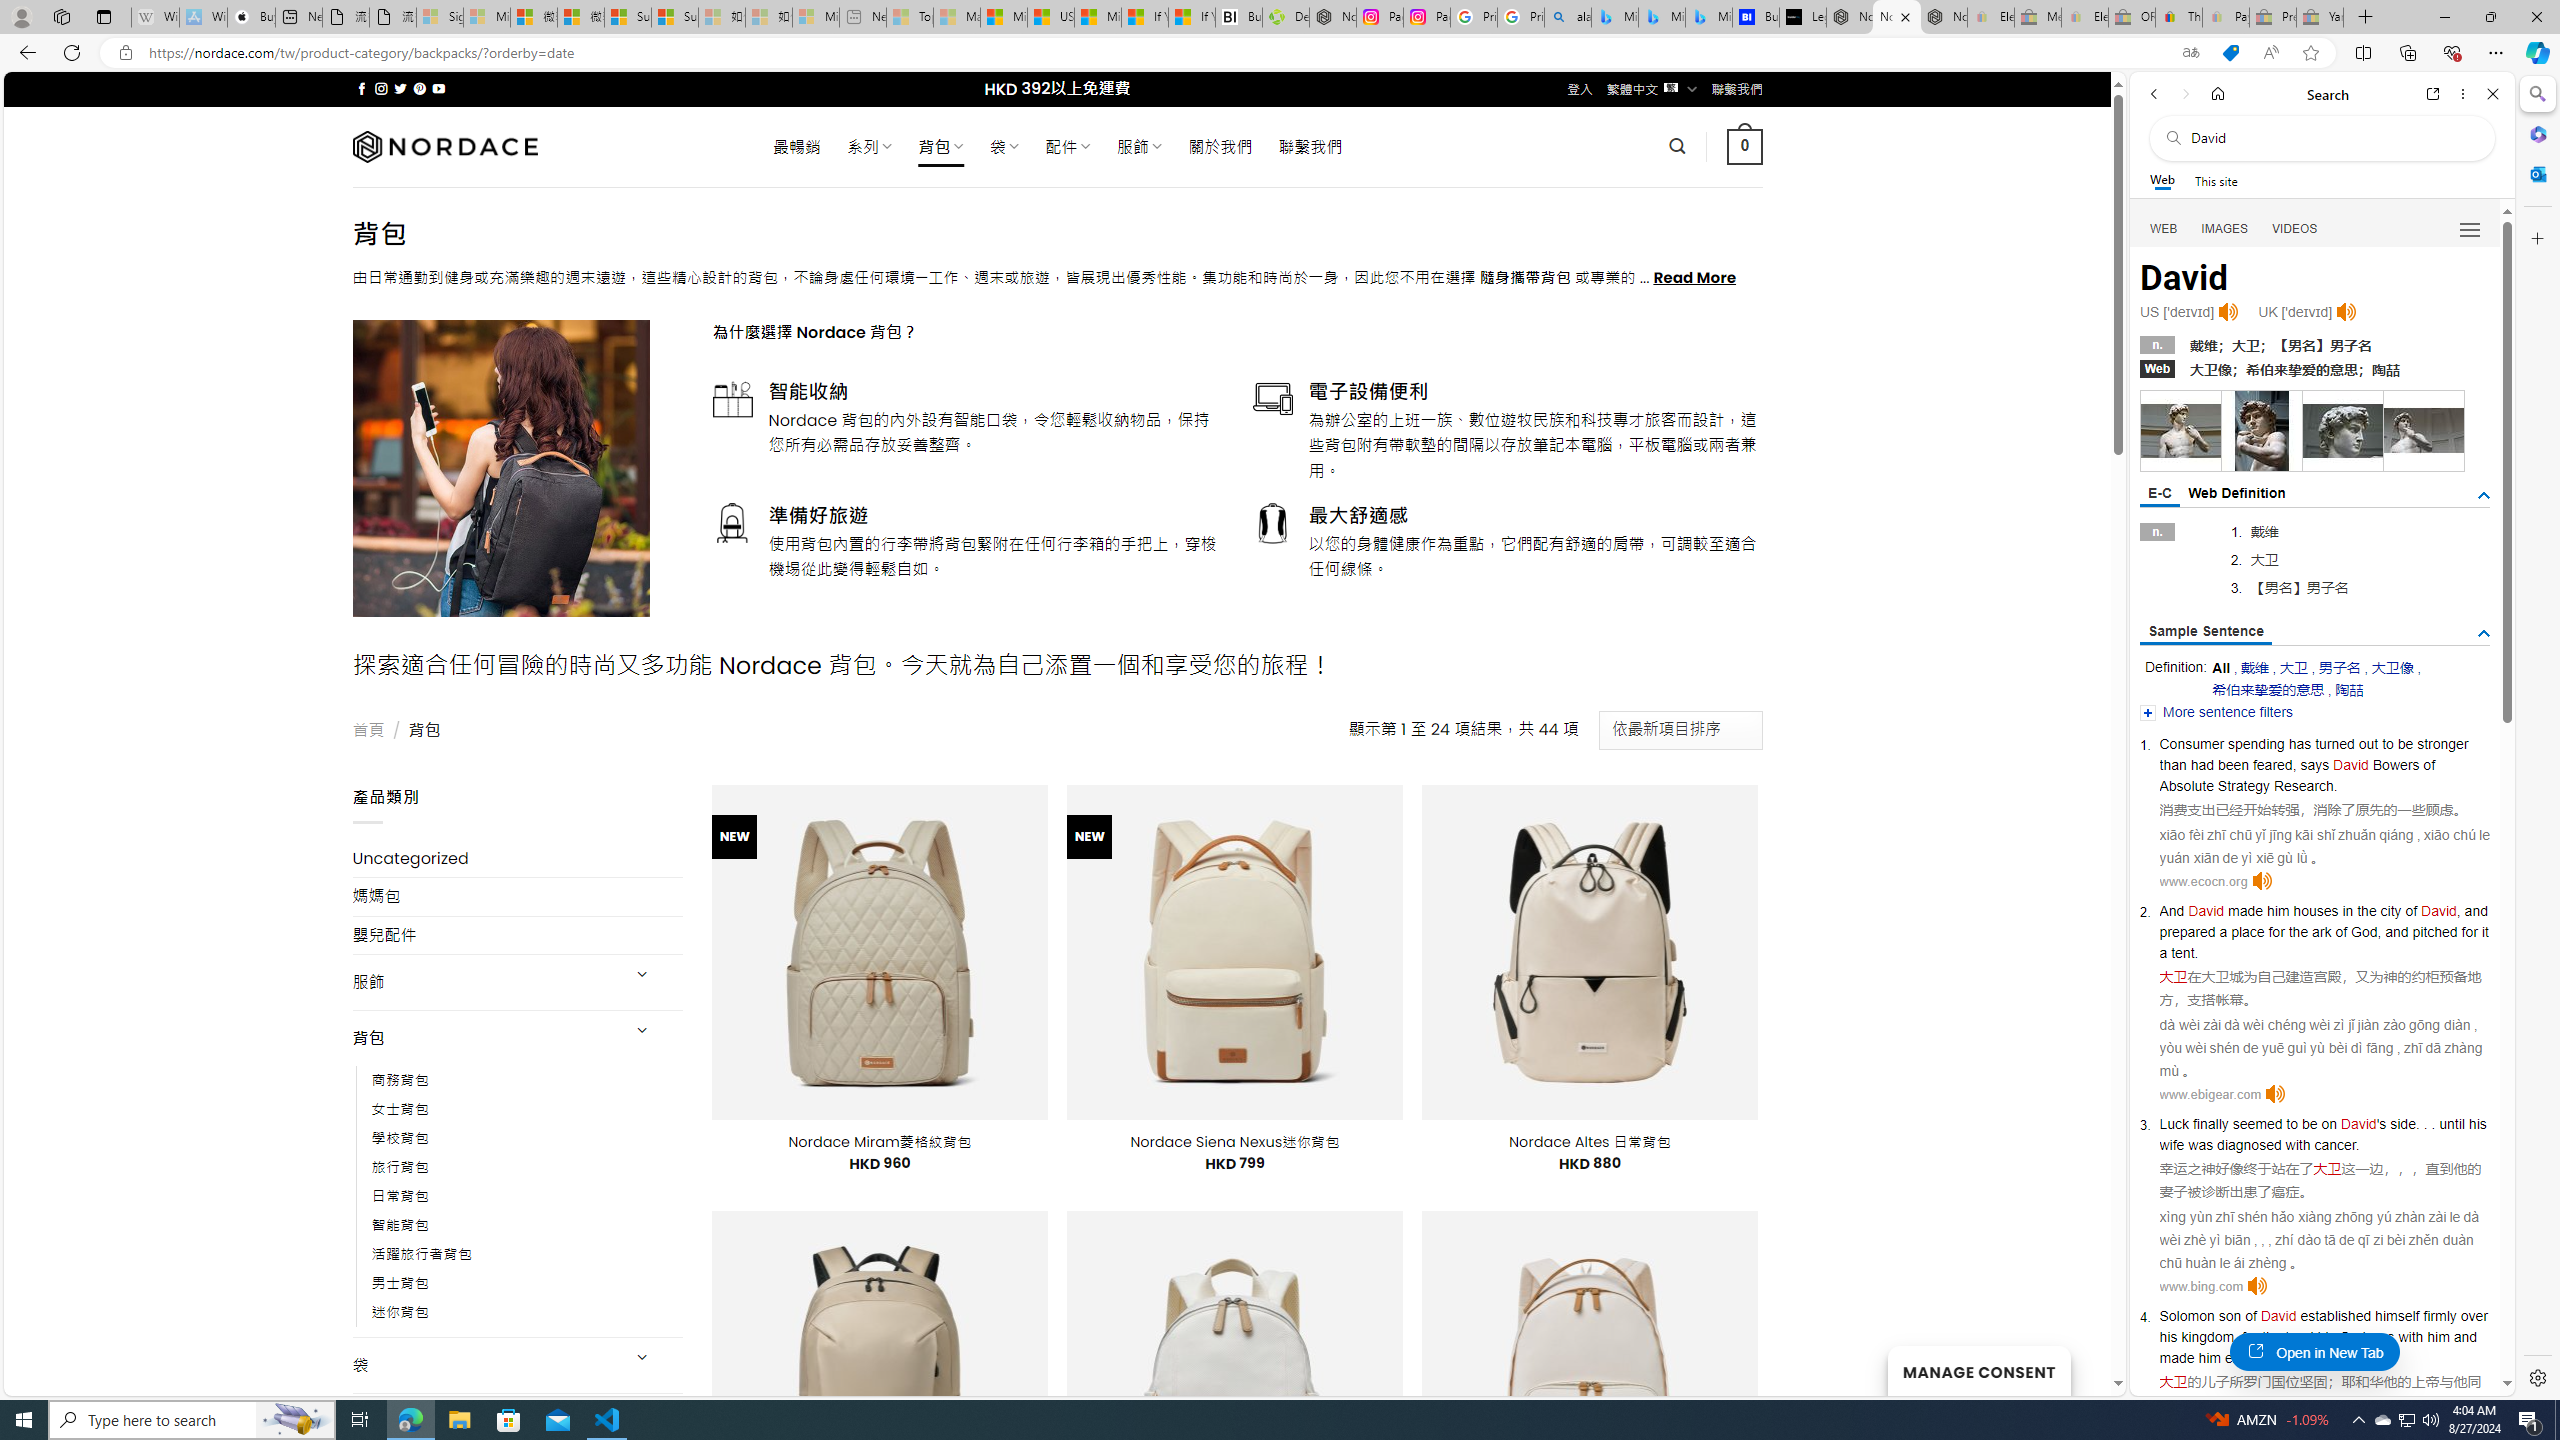 The width and height of the screenshot is (2560, 1440). Describe the element at coordinates (2386, 743) in the screenshot. I see `to` at that location.